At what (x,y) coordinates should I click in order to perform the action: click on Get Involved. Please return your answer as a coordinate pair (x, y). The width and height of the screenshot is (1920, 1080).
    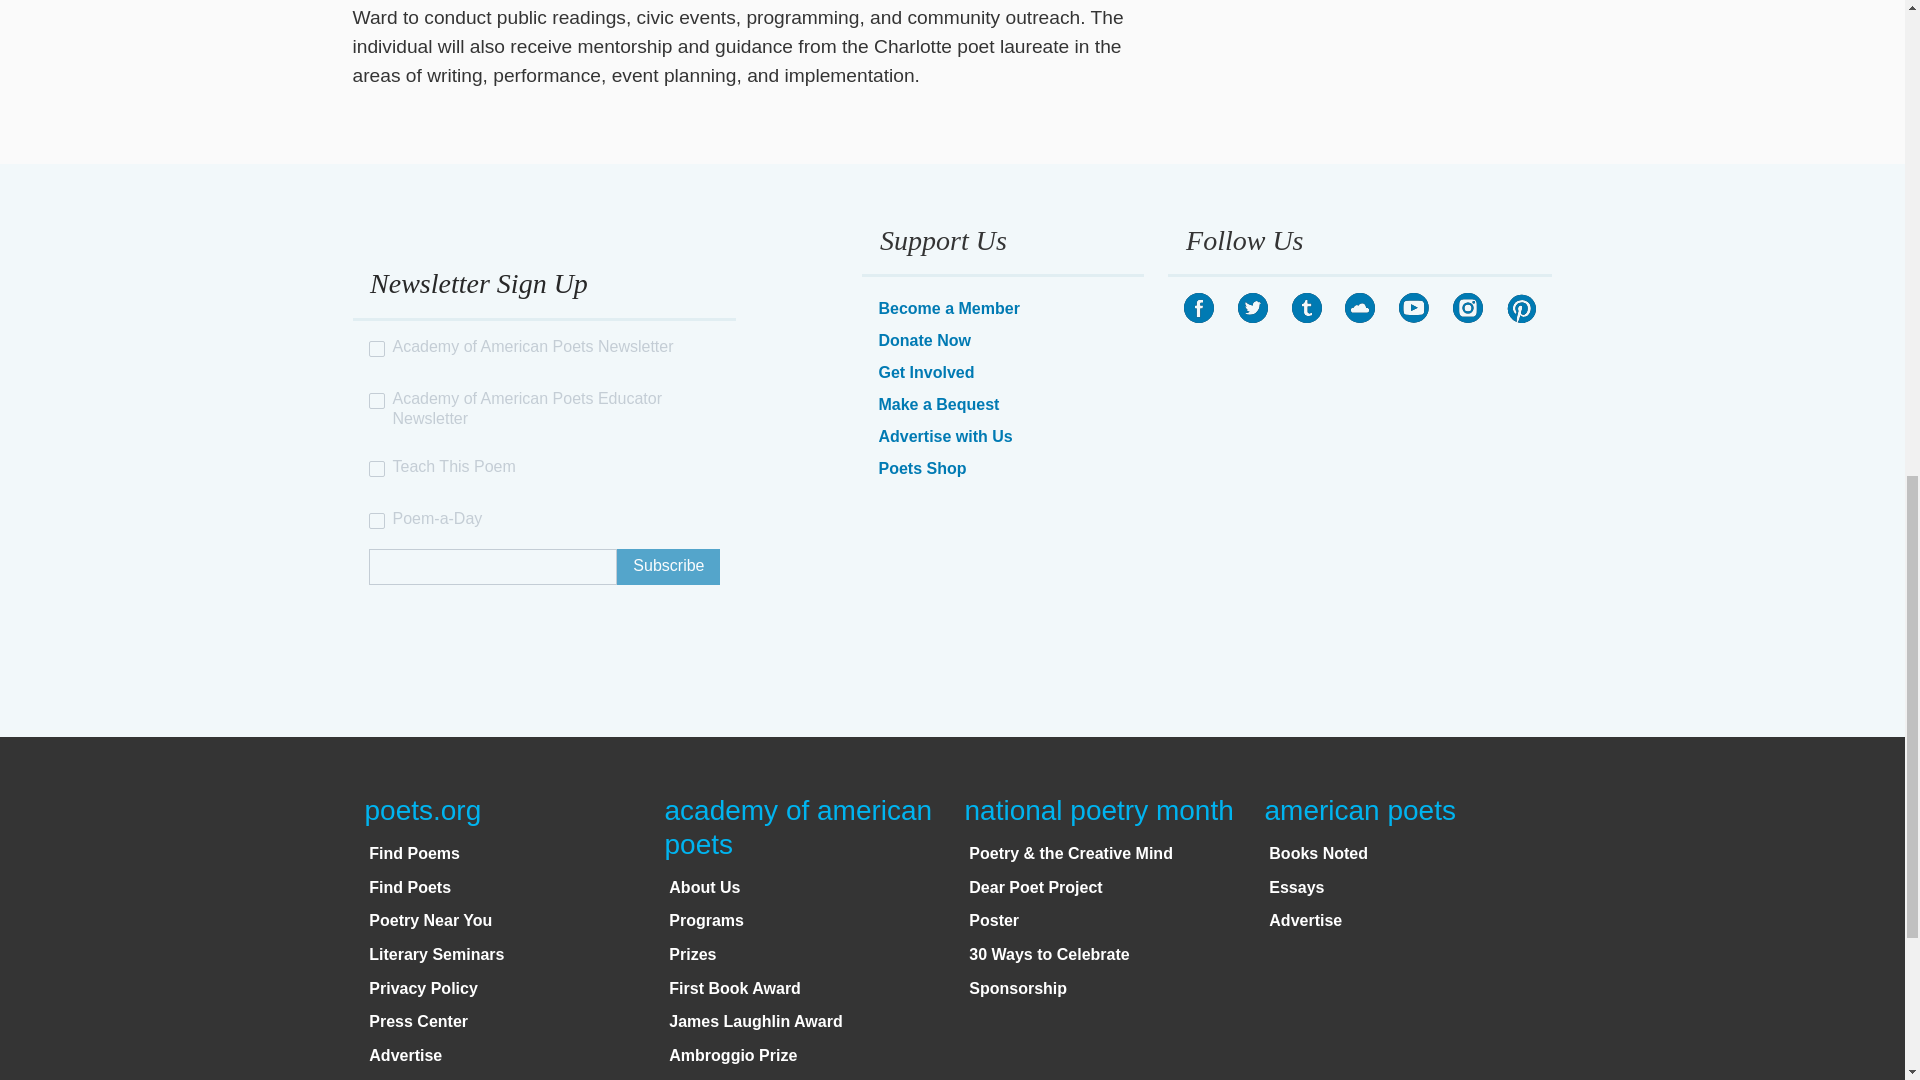
    Looking at the image, I should click on (925, 372).